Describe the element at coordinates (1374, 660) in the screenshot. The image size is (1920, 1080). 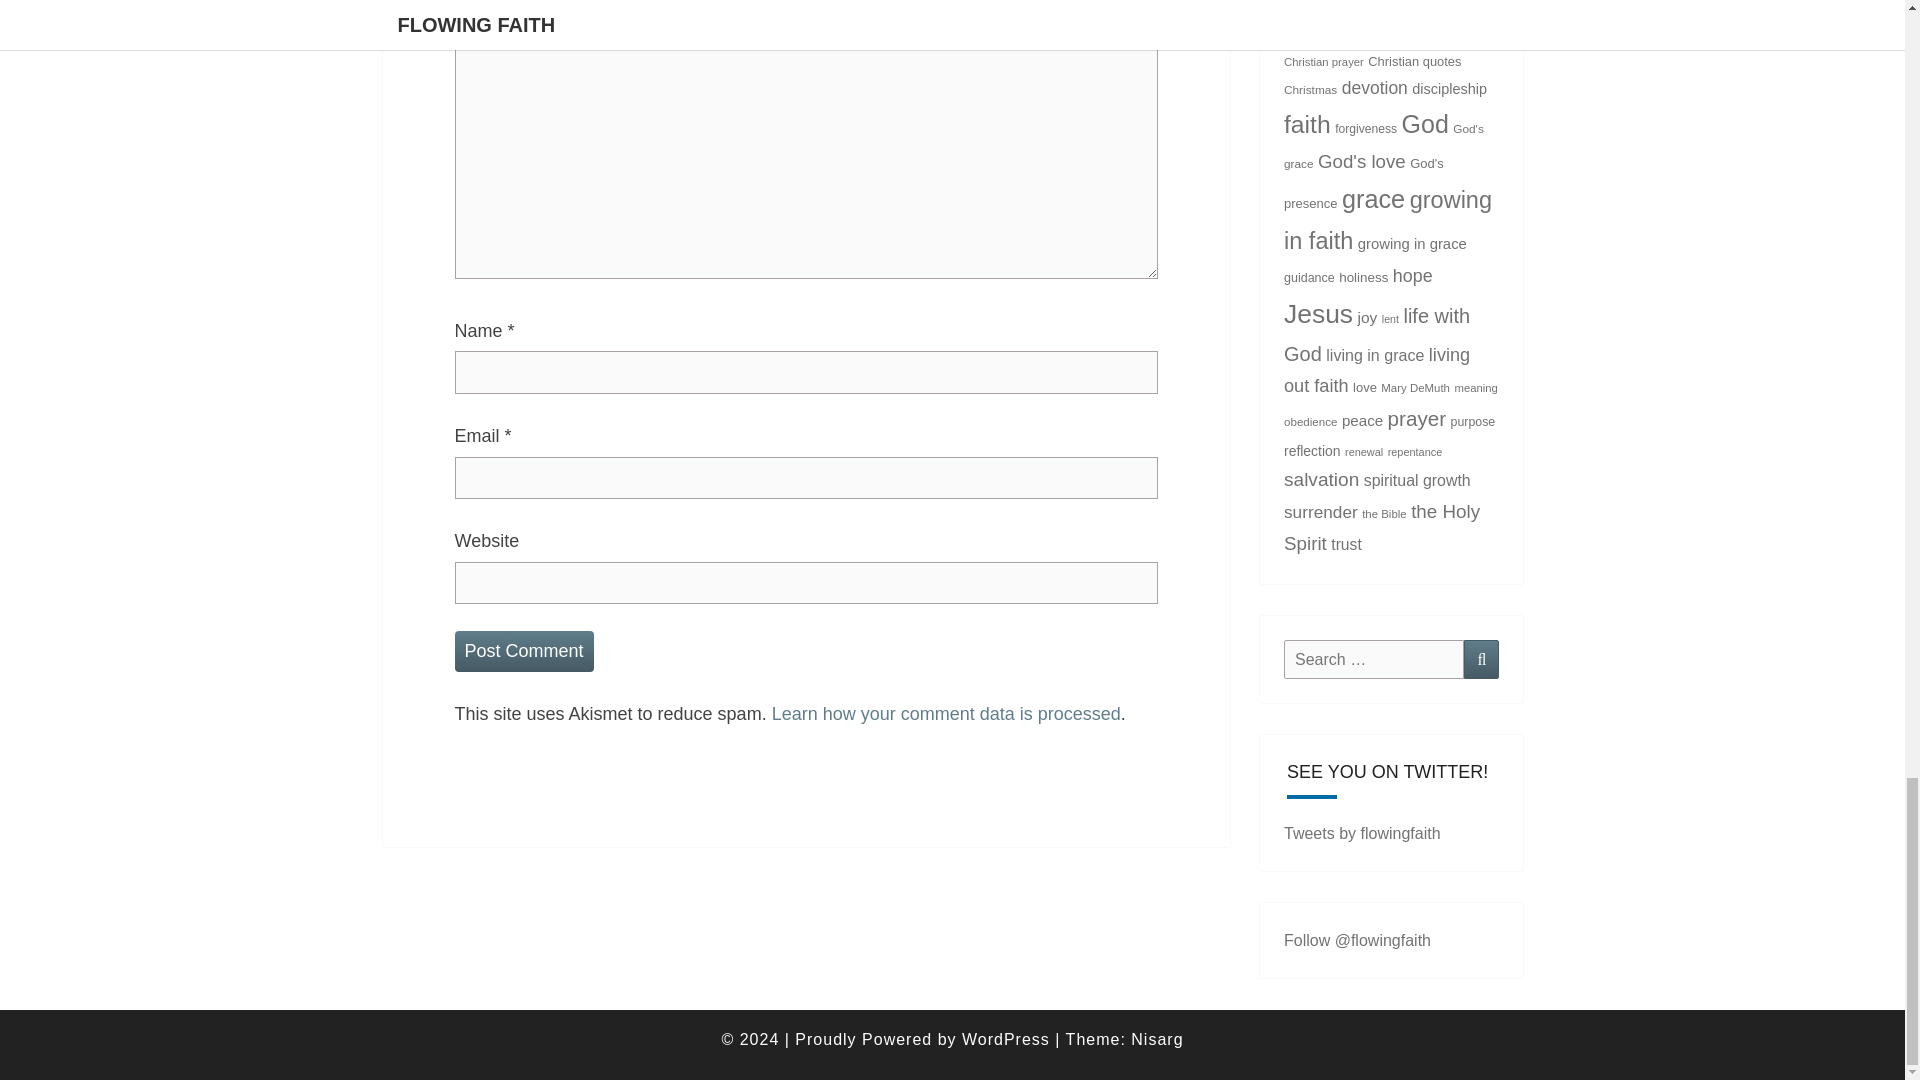
I see `Search for:` at that location.